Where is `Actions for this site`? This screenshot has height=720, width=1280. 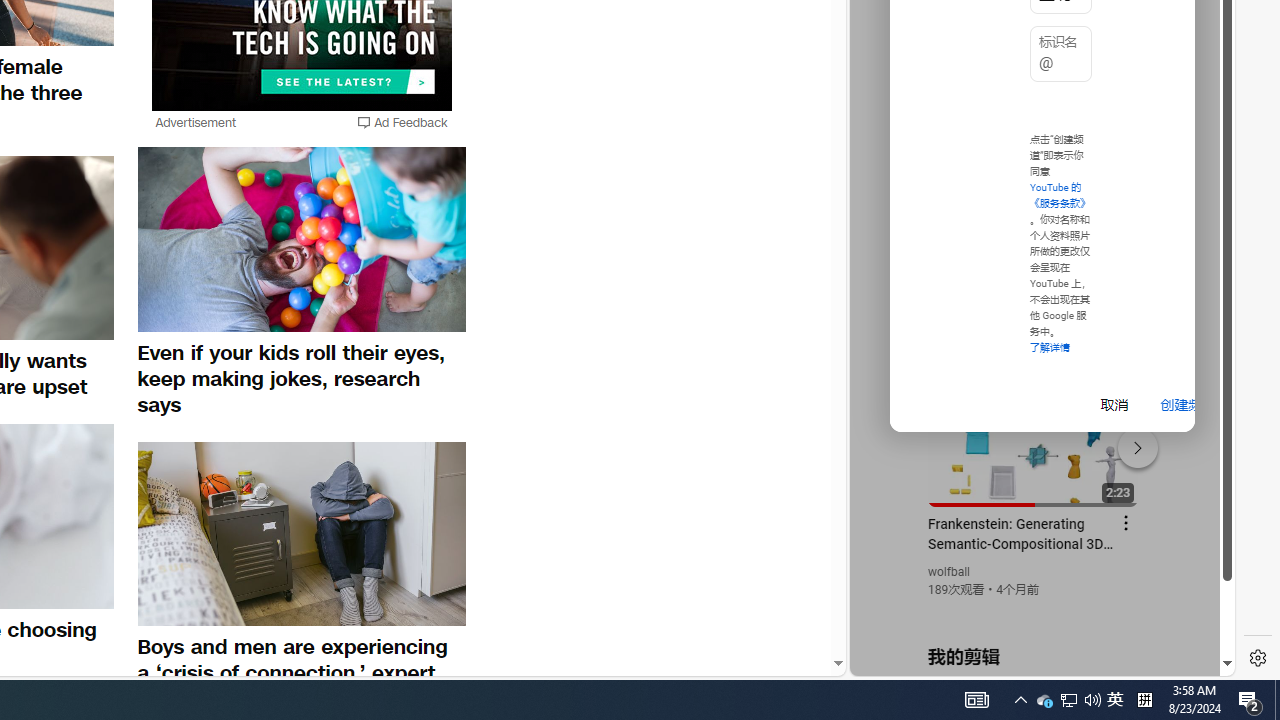
Actions for this site is located at coordinates (1131, 443).